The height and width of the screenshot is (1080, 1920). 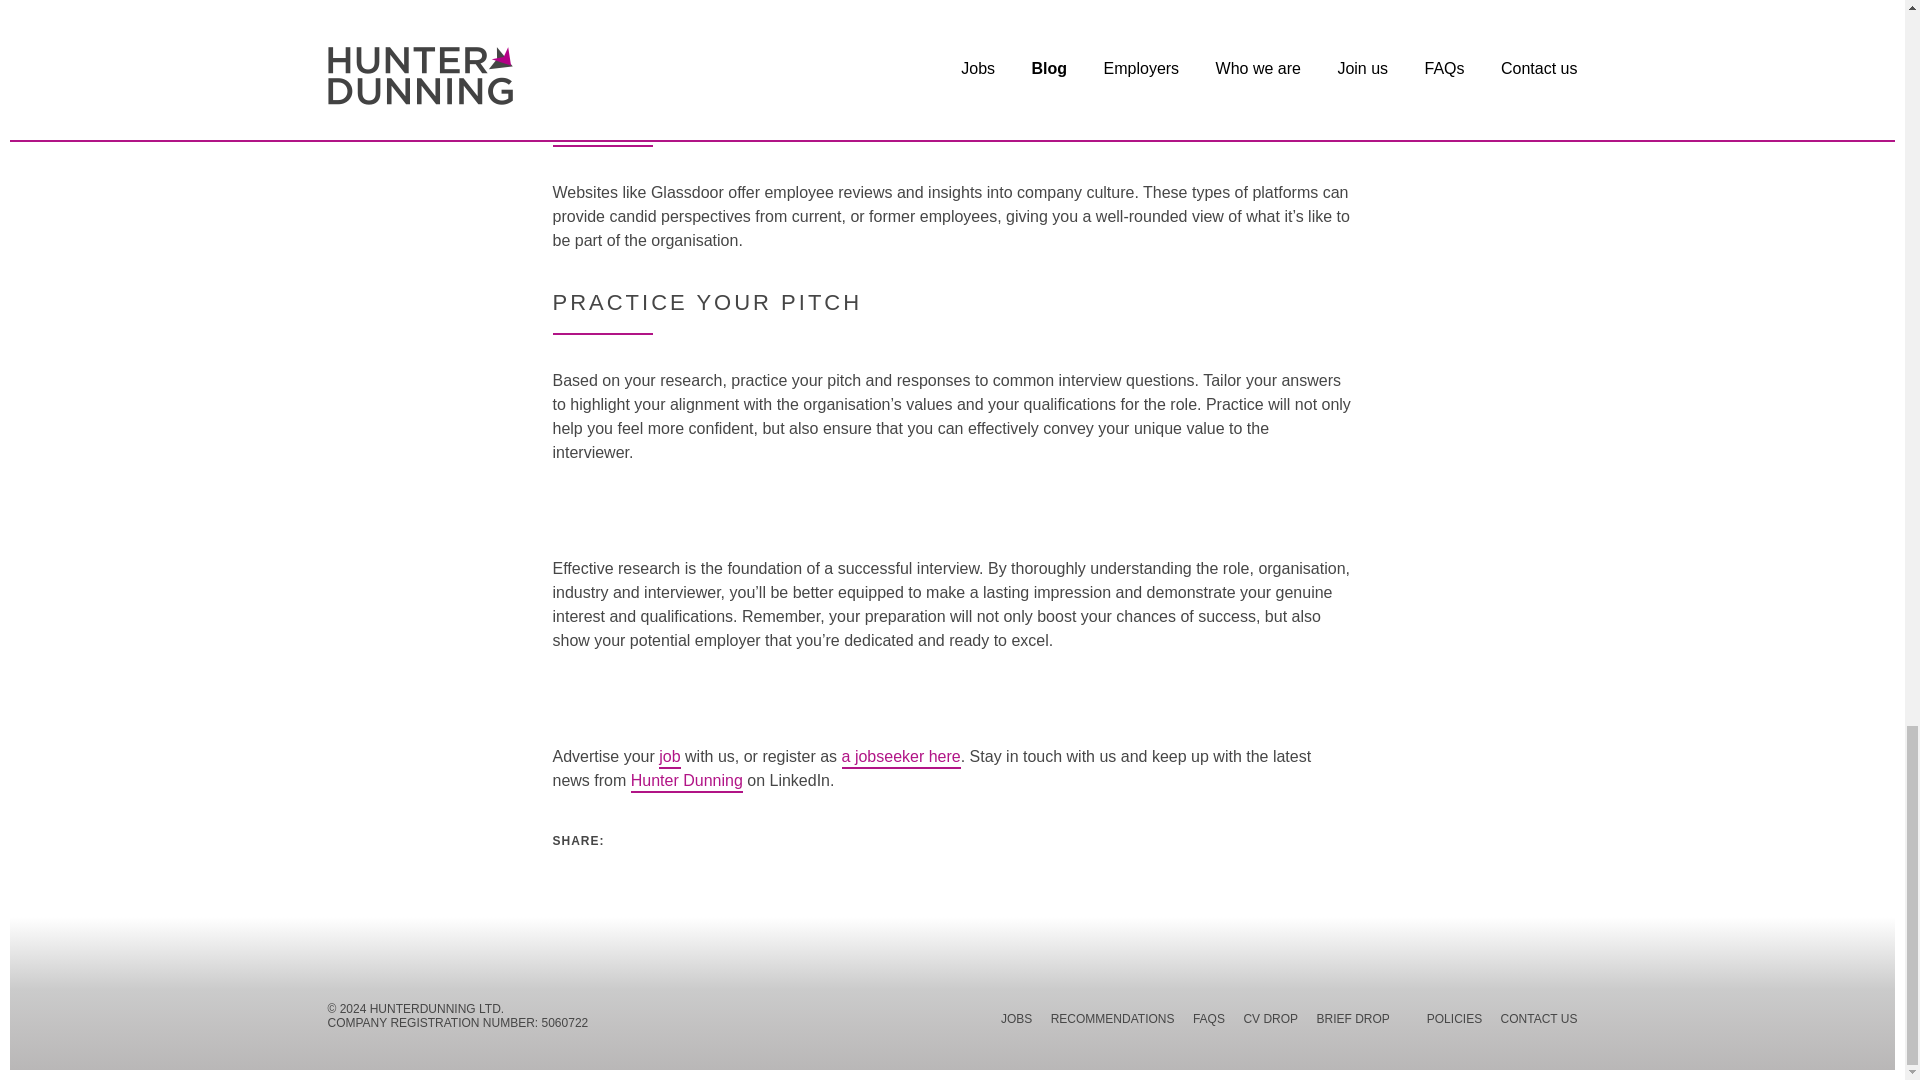 I want to click on POLICIES, so click(x=1454, y=1022).